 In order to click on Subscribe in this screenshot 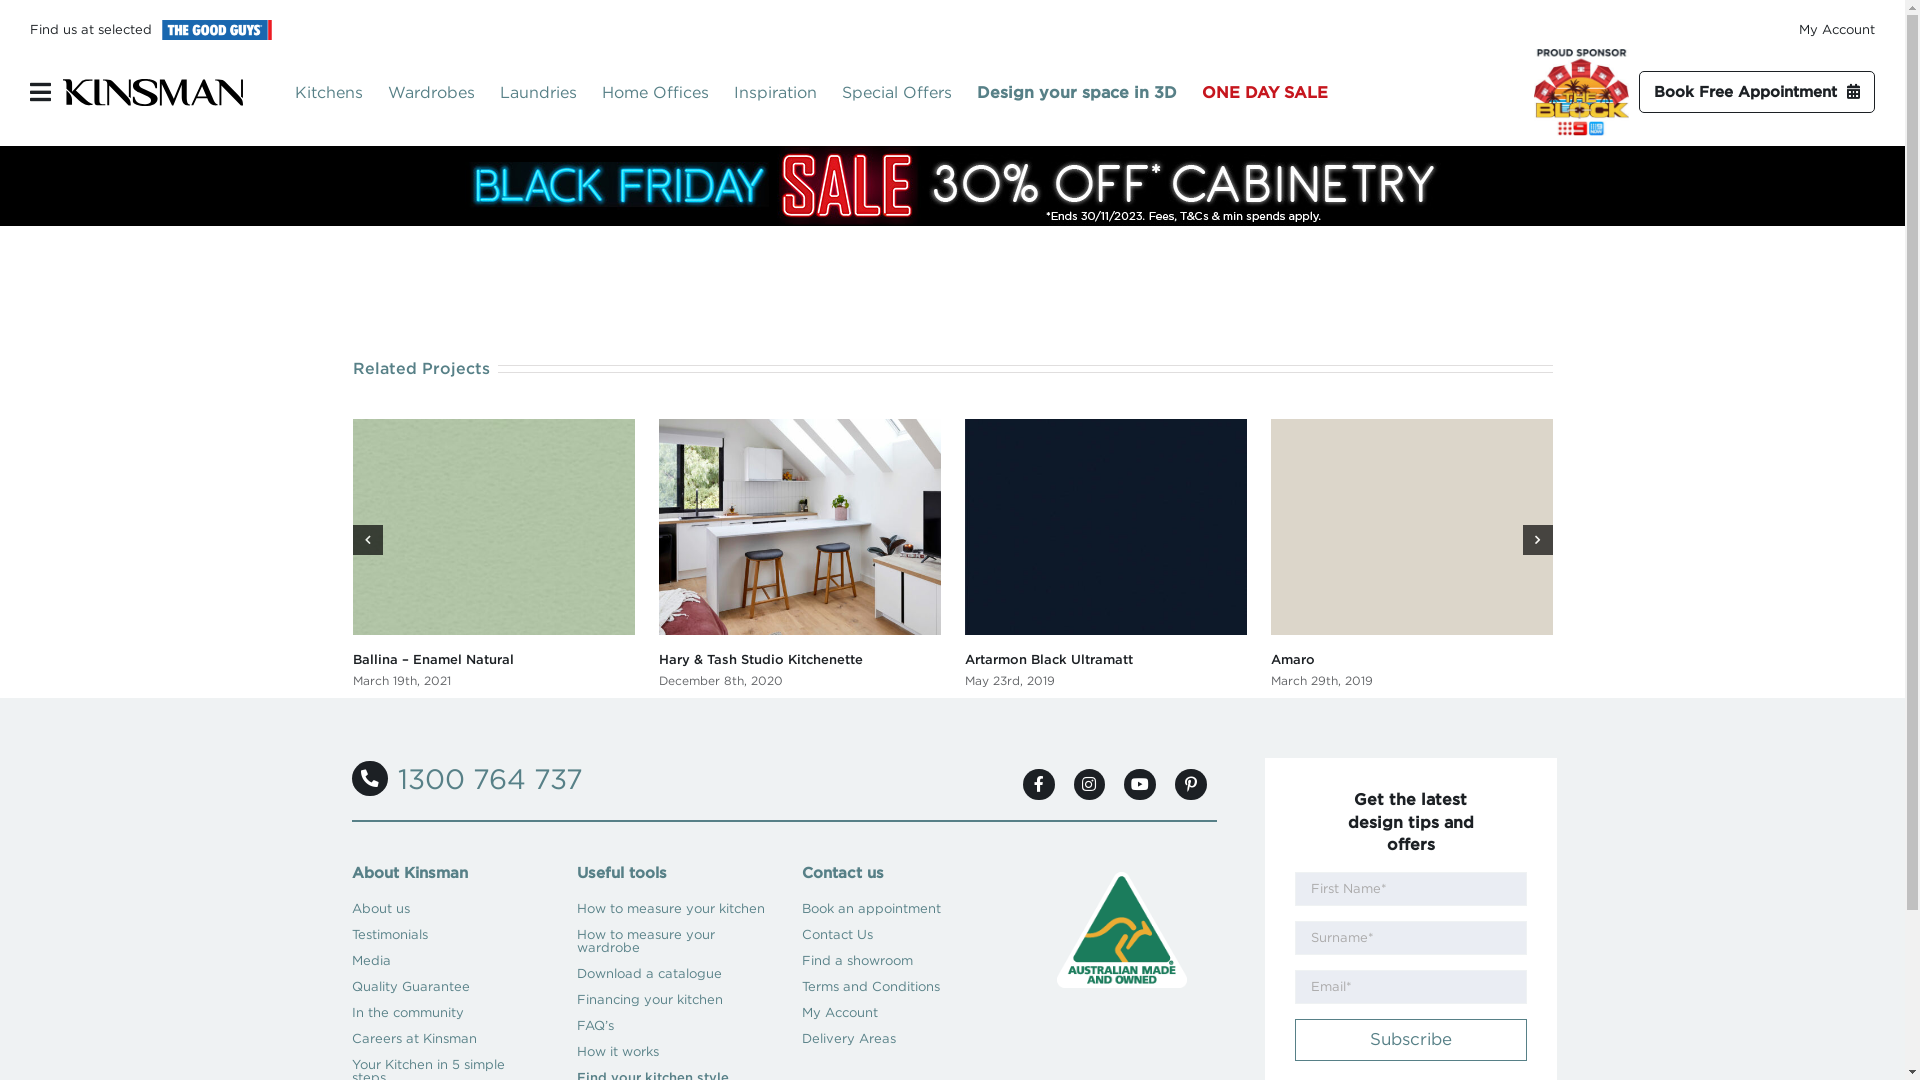, I will do `click(1410, 1040)`.